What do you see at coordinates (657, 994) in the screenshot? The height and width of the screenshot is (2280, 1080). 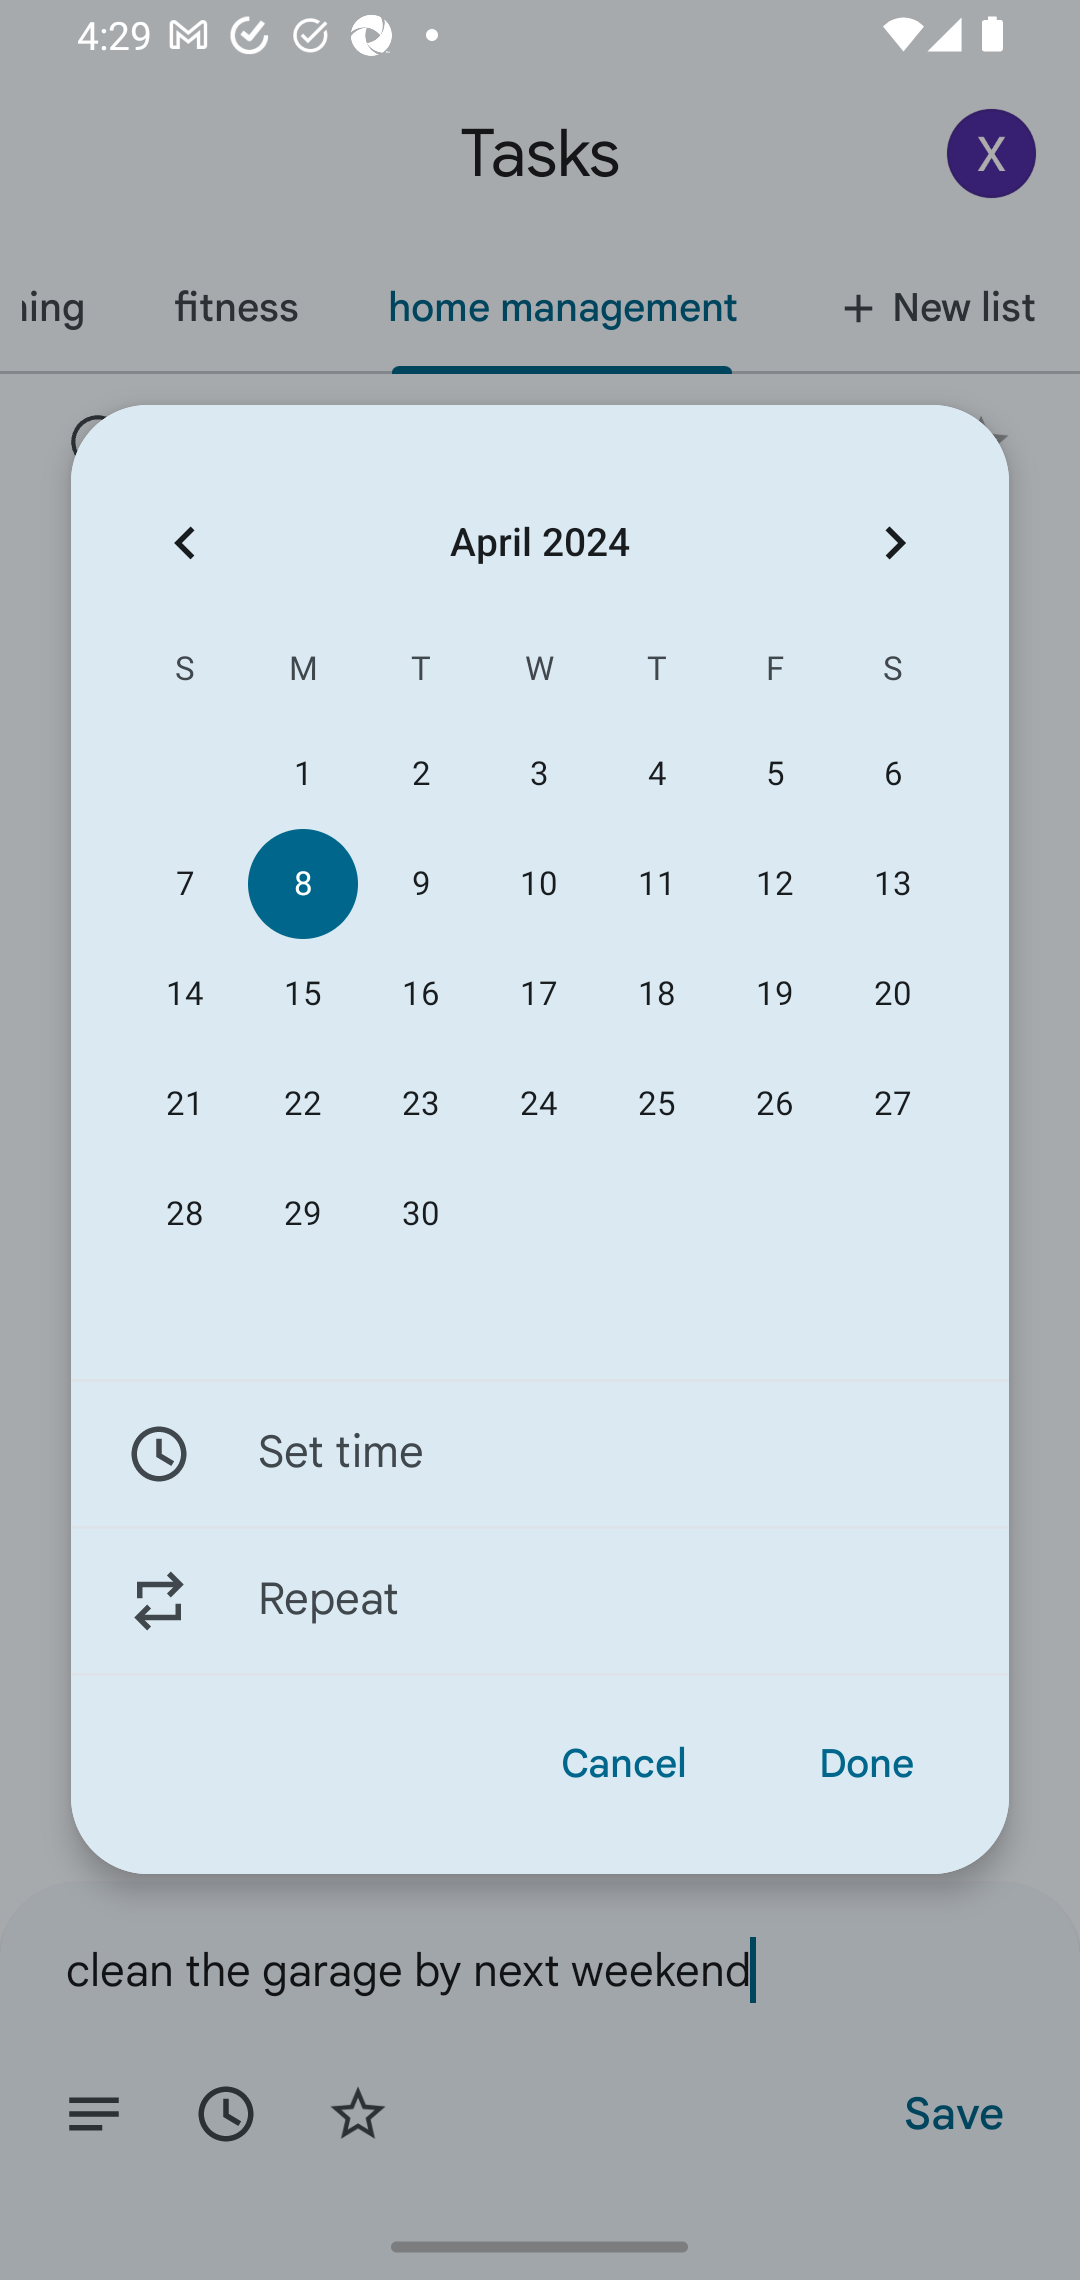 I see `18 18 April 2024` at bounding box center [657, 994].